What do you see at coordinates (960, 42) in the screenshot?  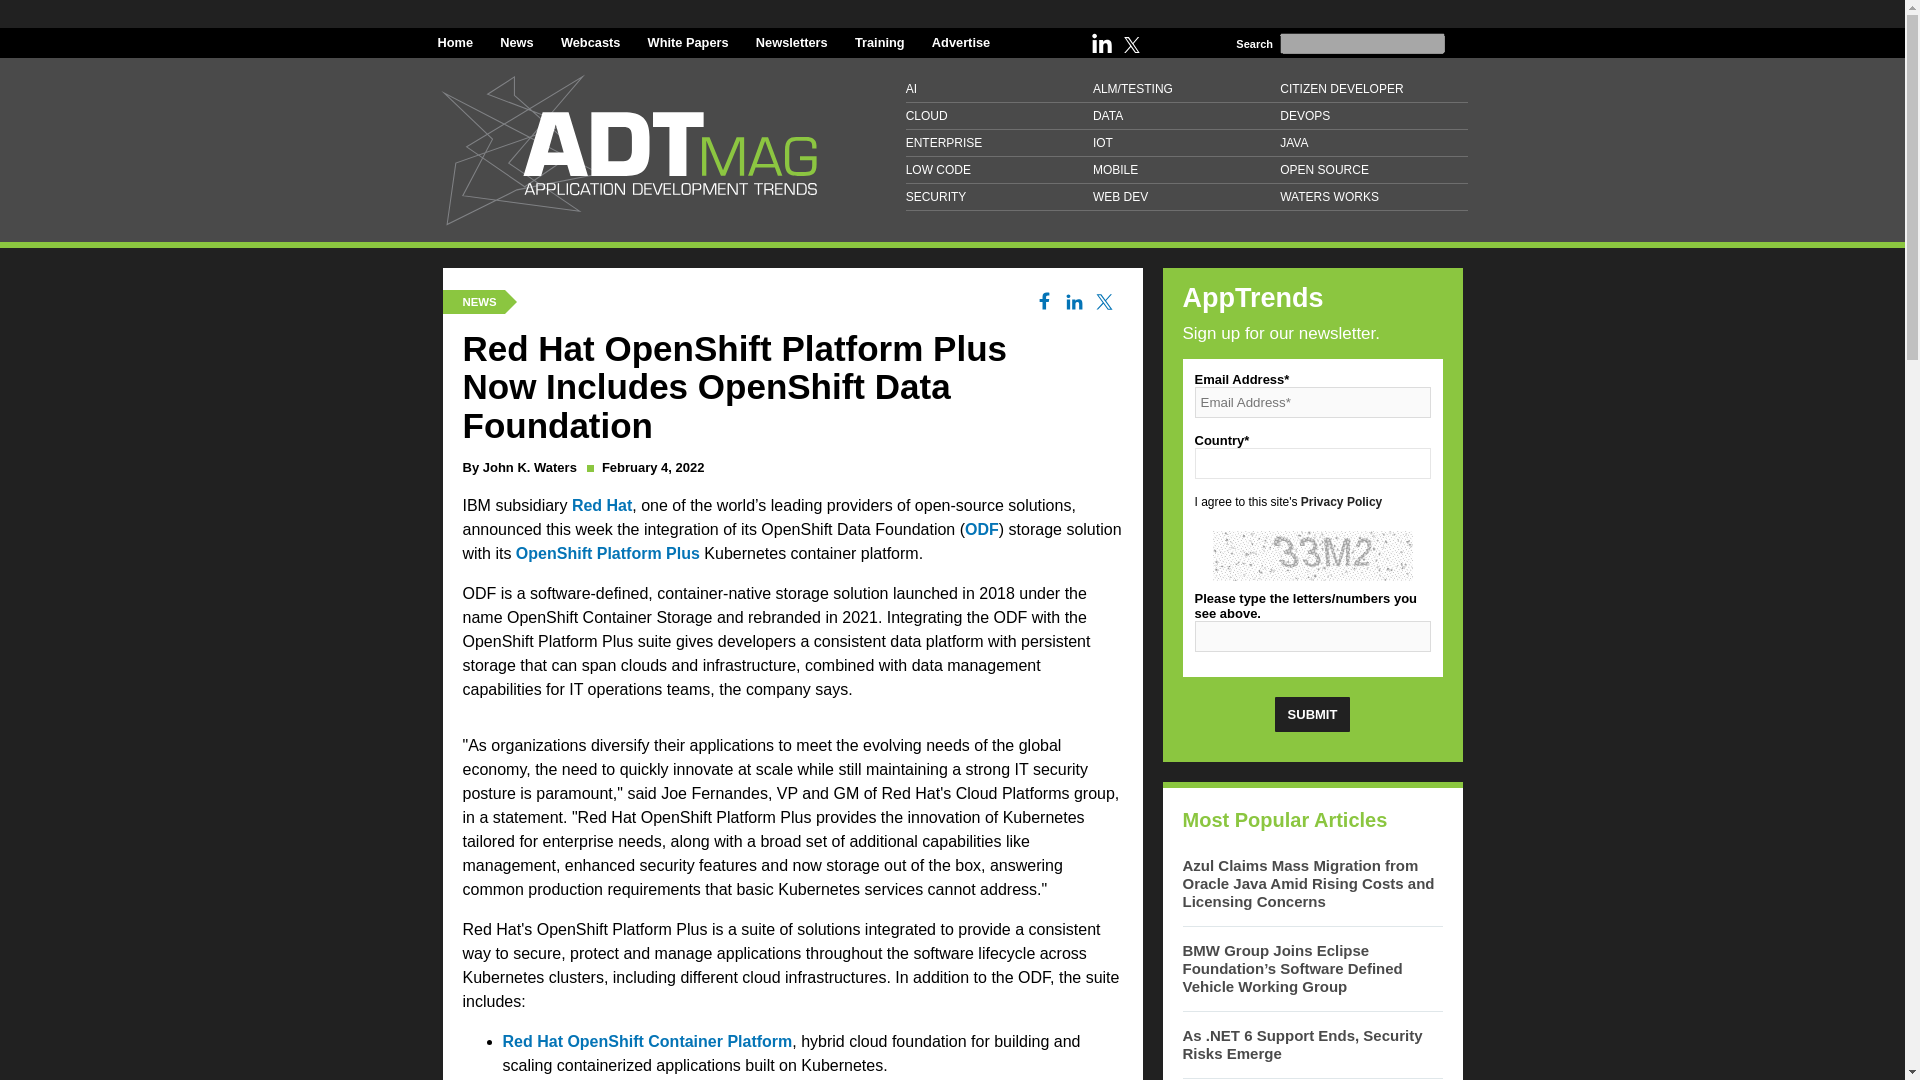 I see `Advertise` at bounding box center [960, 42].